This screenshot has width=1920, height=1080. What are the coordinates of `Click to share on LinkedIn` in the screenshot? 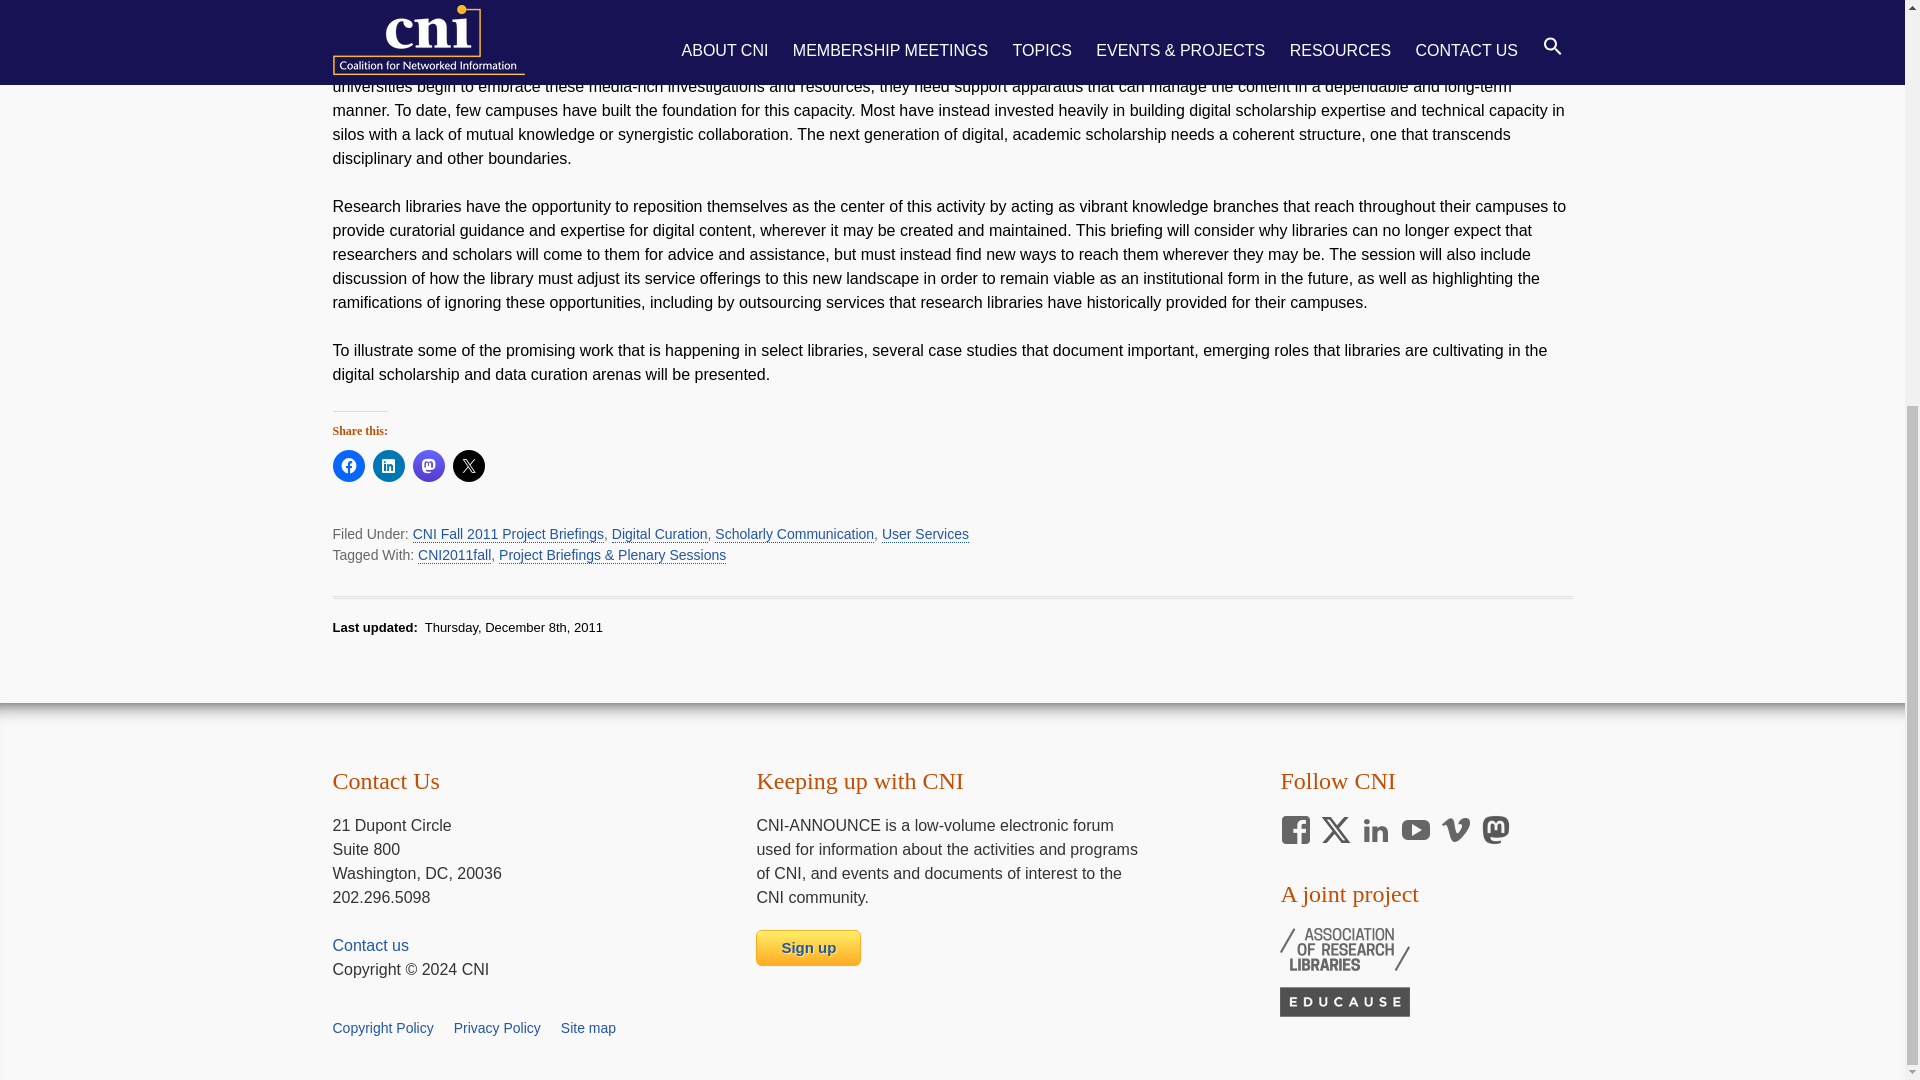 It's located at (388, 466).